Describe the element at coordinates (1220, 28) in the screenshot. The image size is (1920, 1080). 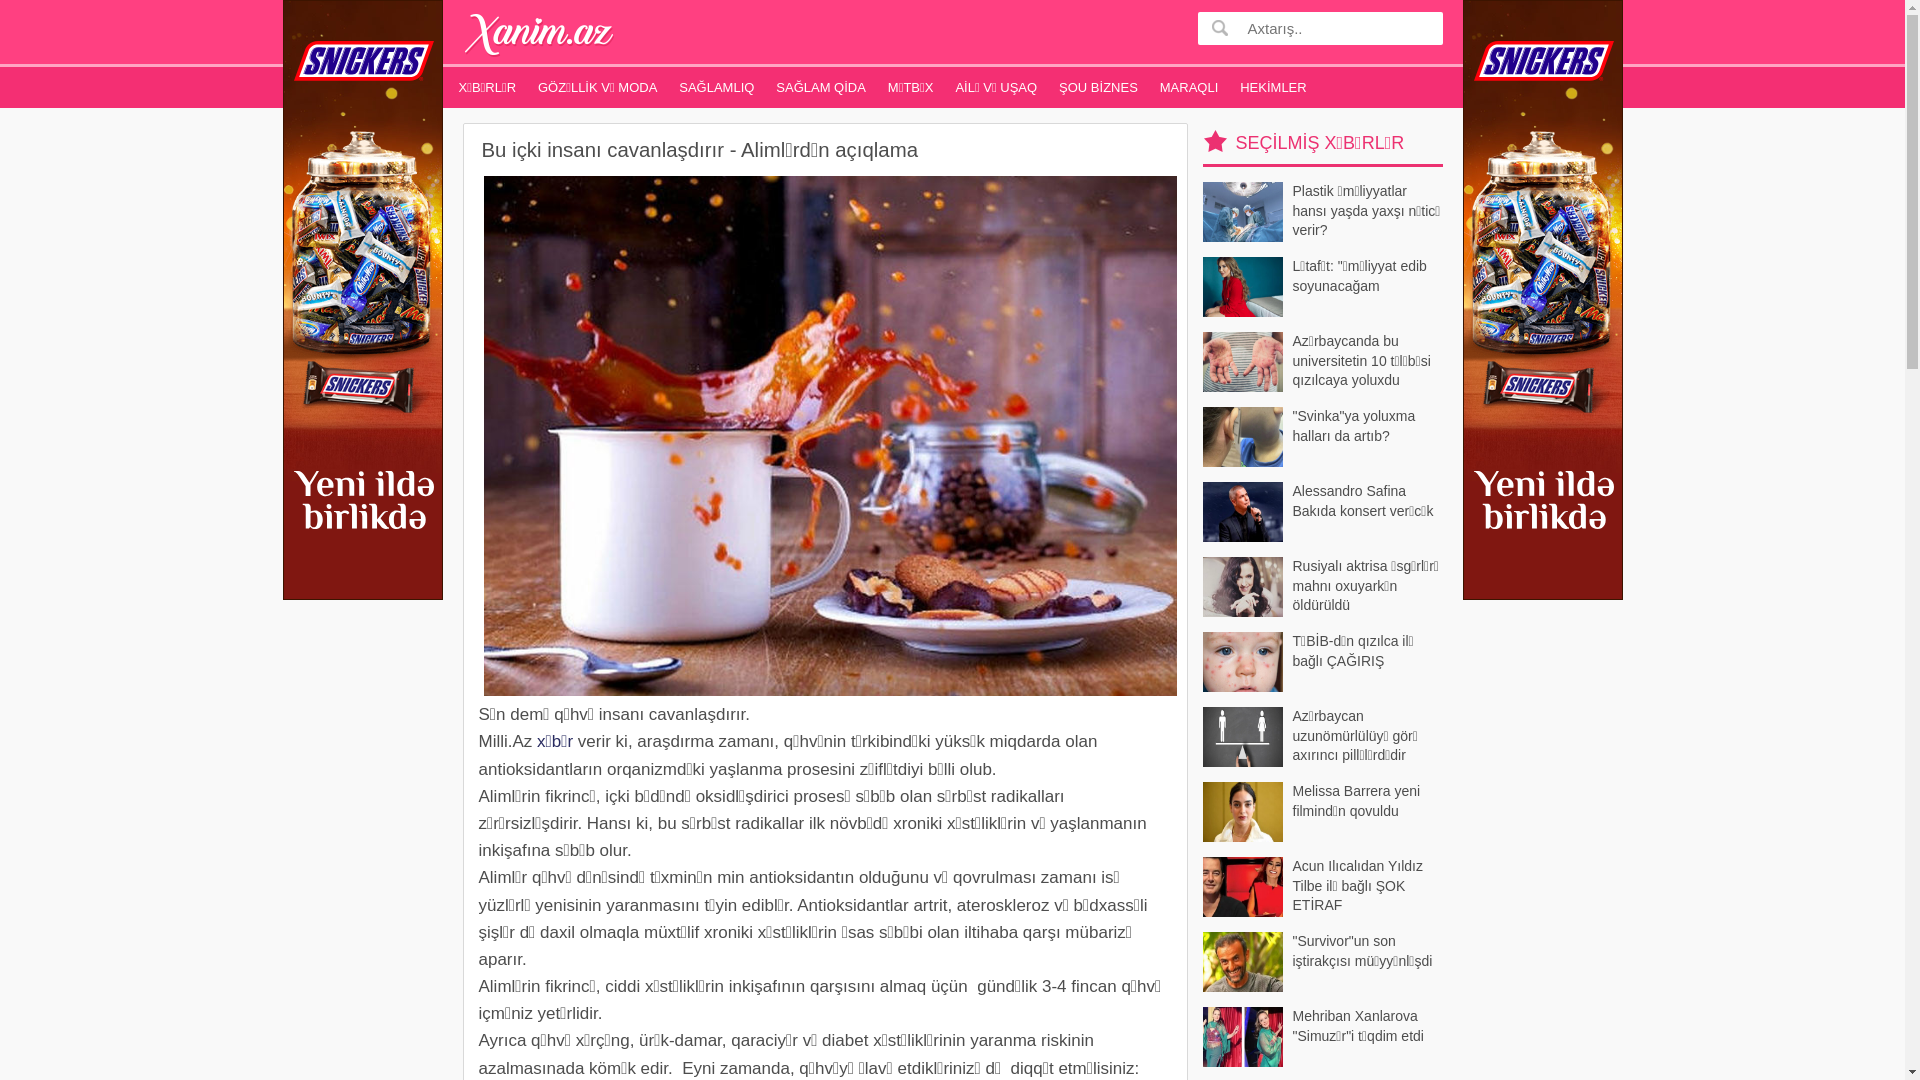
I see ` ` at that location.